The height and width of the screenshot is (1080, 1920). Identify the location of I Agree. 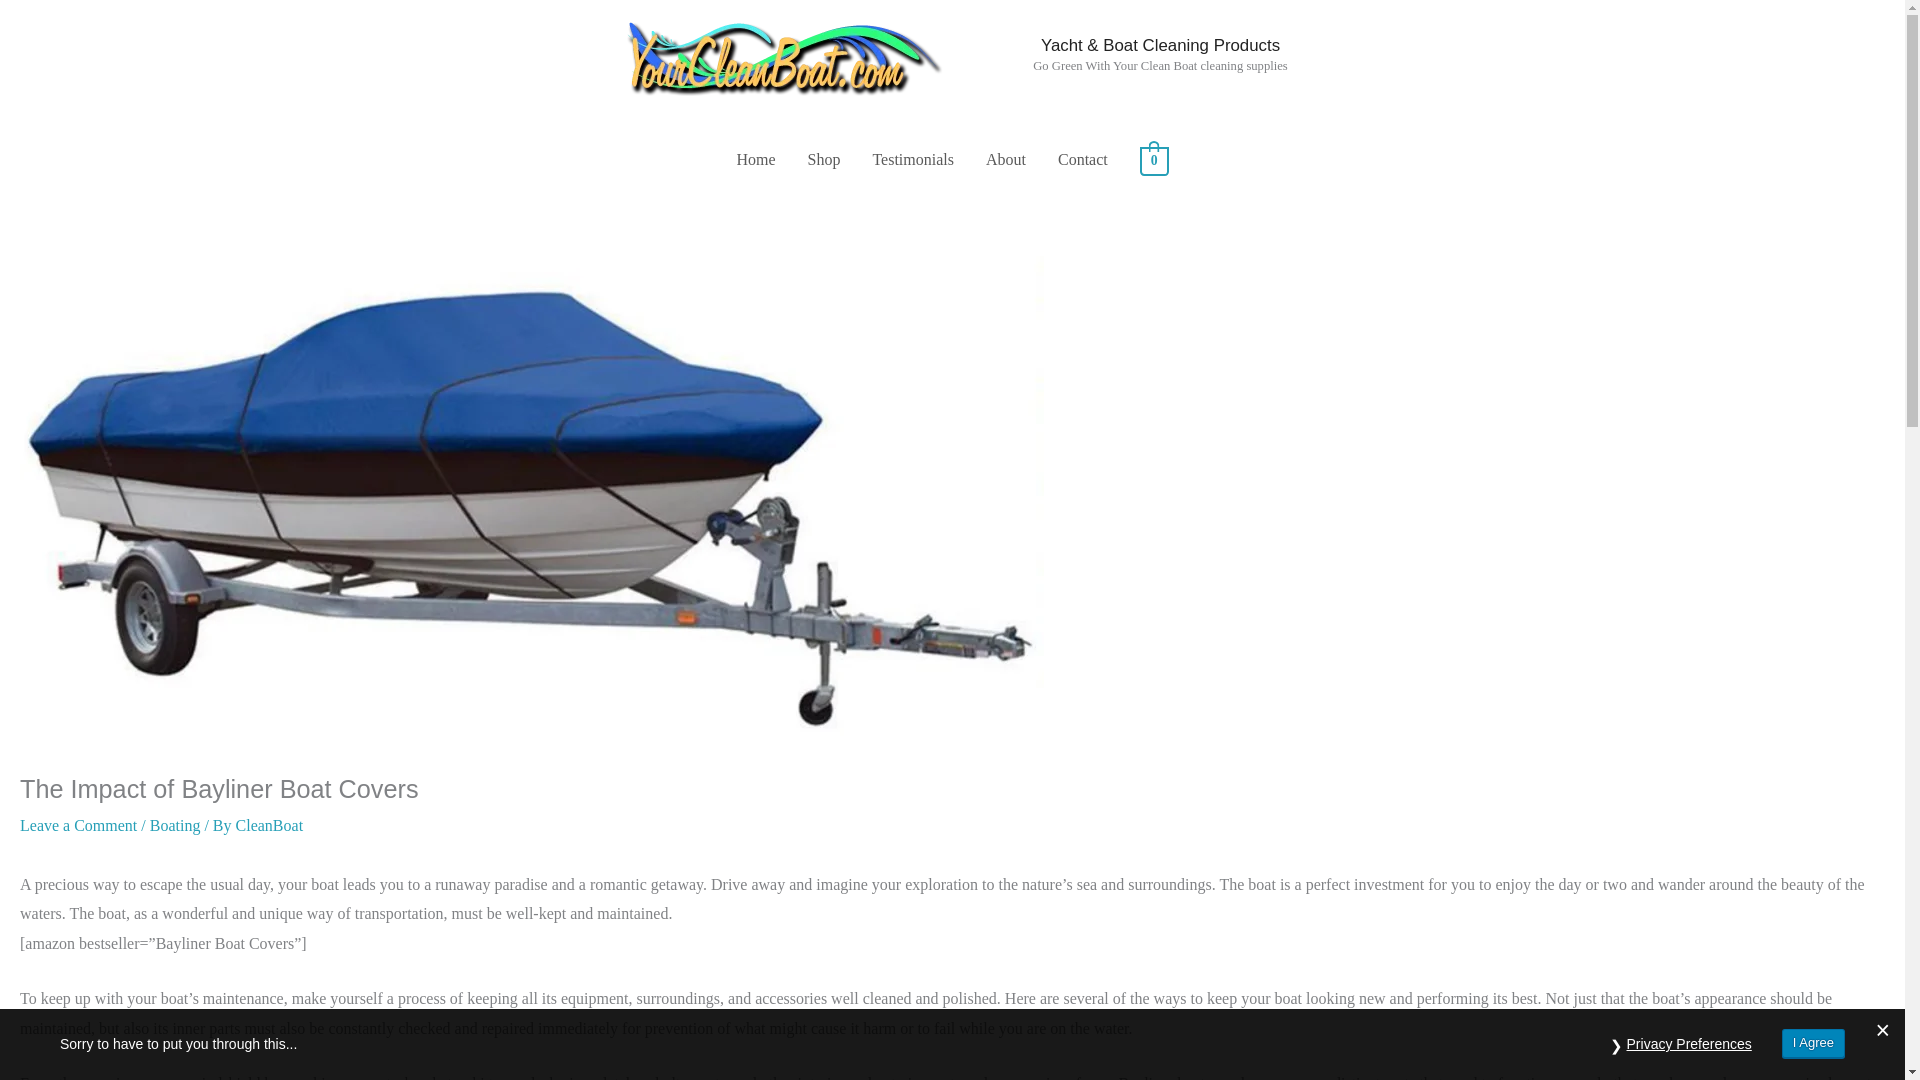
(1813, 1044).